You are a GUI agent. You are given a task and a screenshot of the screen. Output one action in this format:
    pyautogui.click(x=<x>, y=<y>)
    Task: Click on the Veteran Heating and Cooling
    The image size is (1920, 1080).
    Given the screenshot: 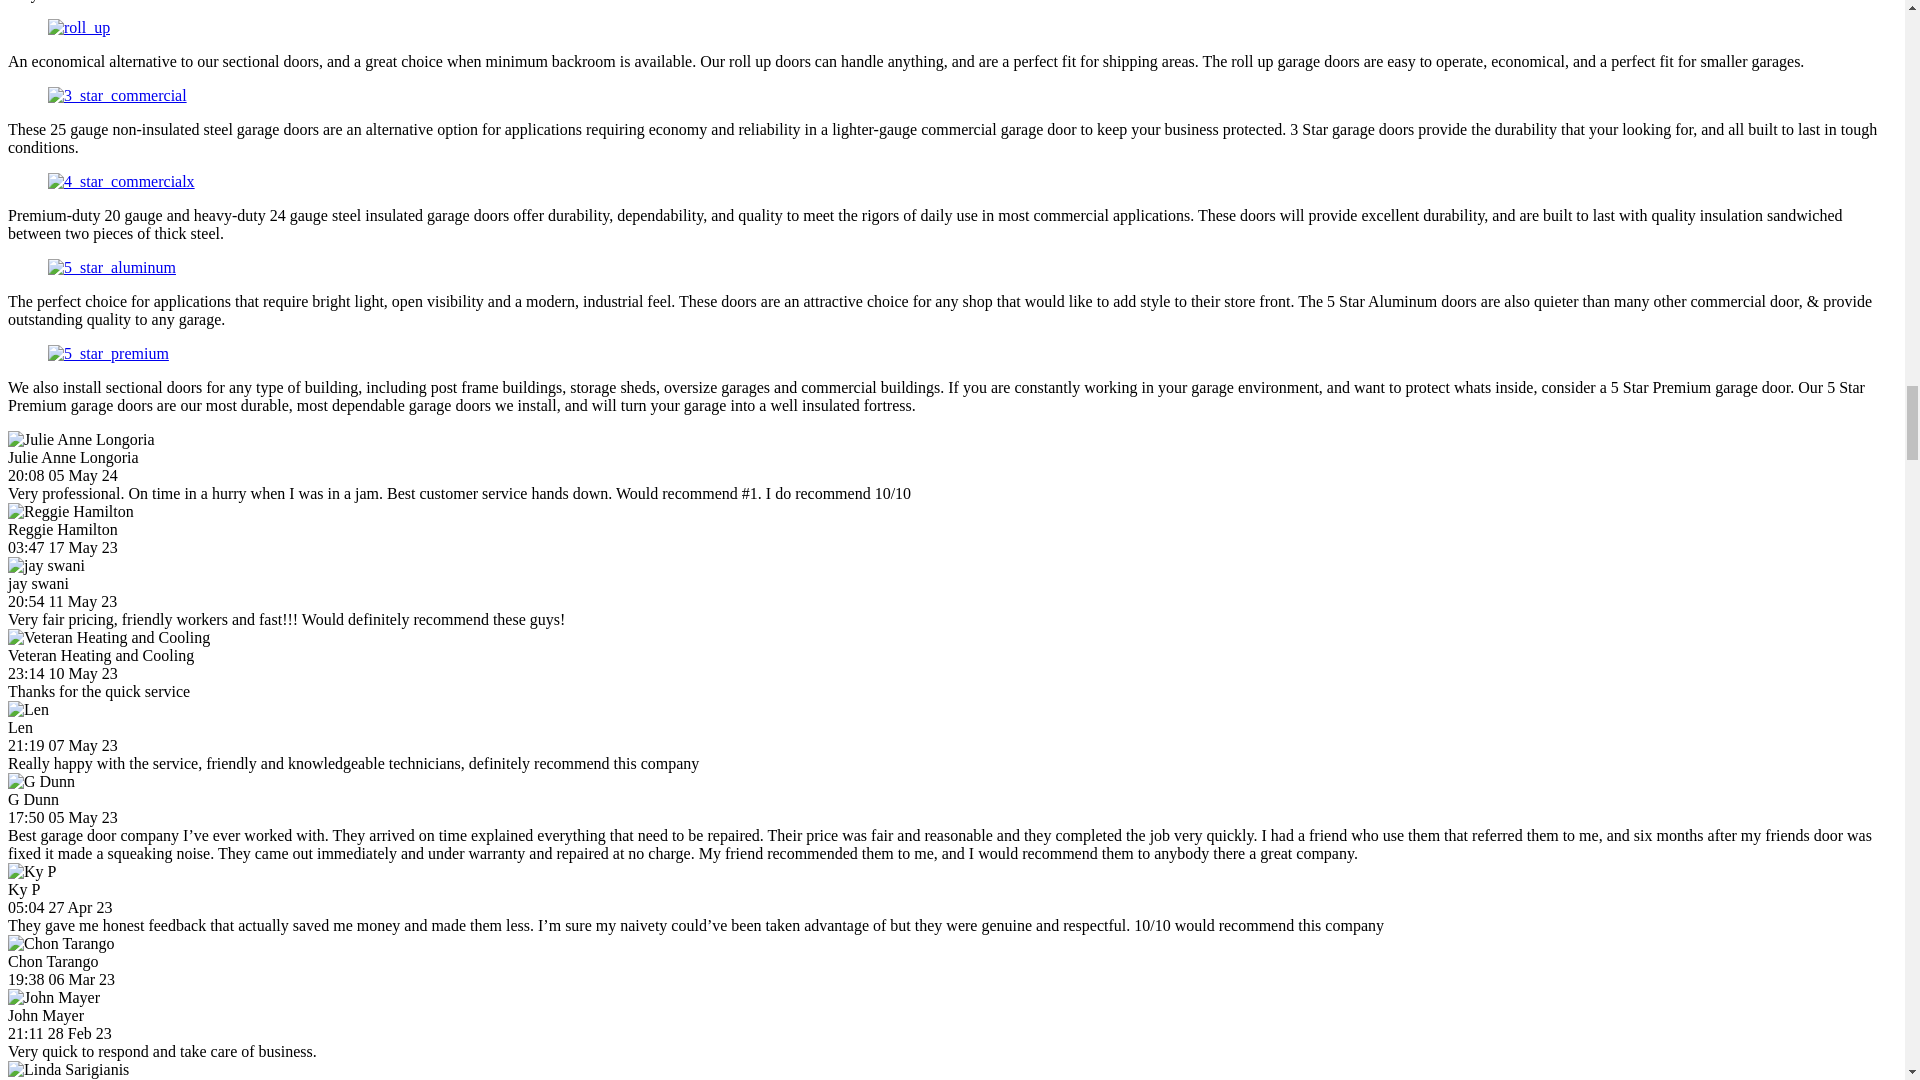 What is the action you would take?
    pyautogui.click(x=108, y=637)
    